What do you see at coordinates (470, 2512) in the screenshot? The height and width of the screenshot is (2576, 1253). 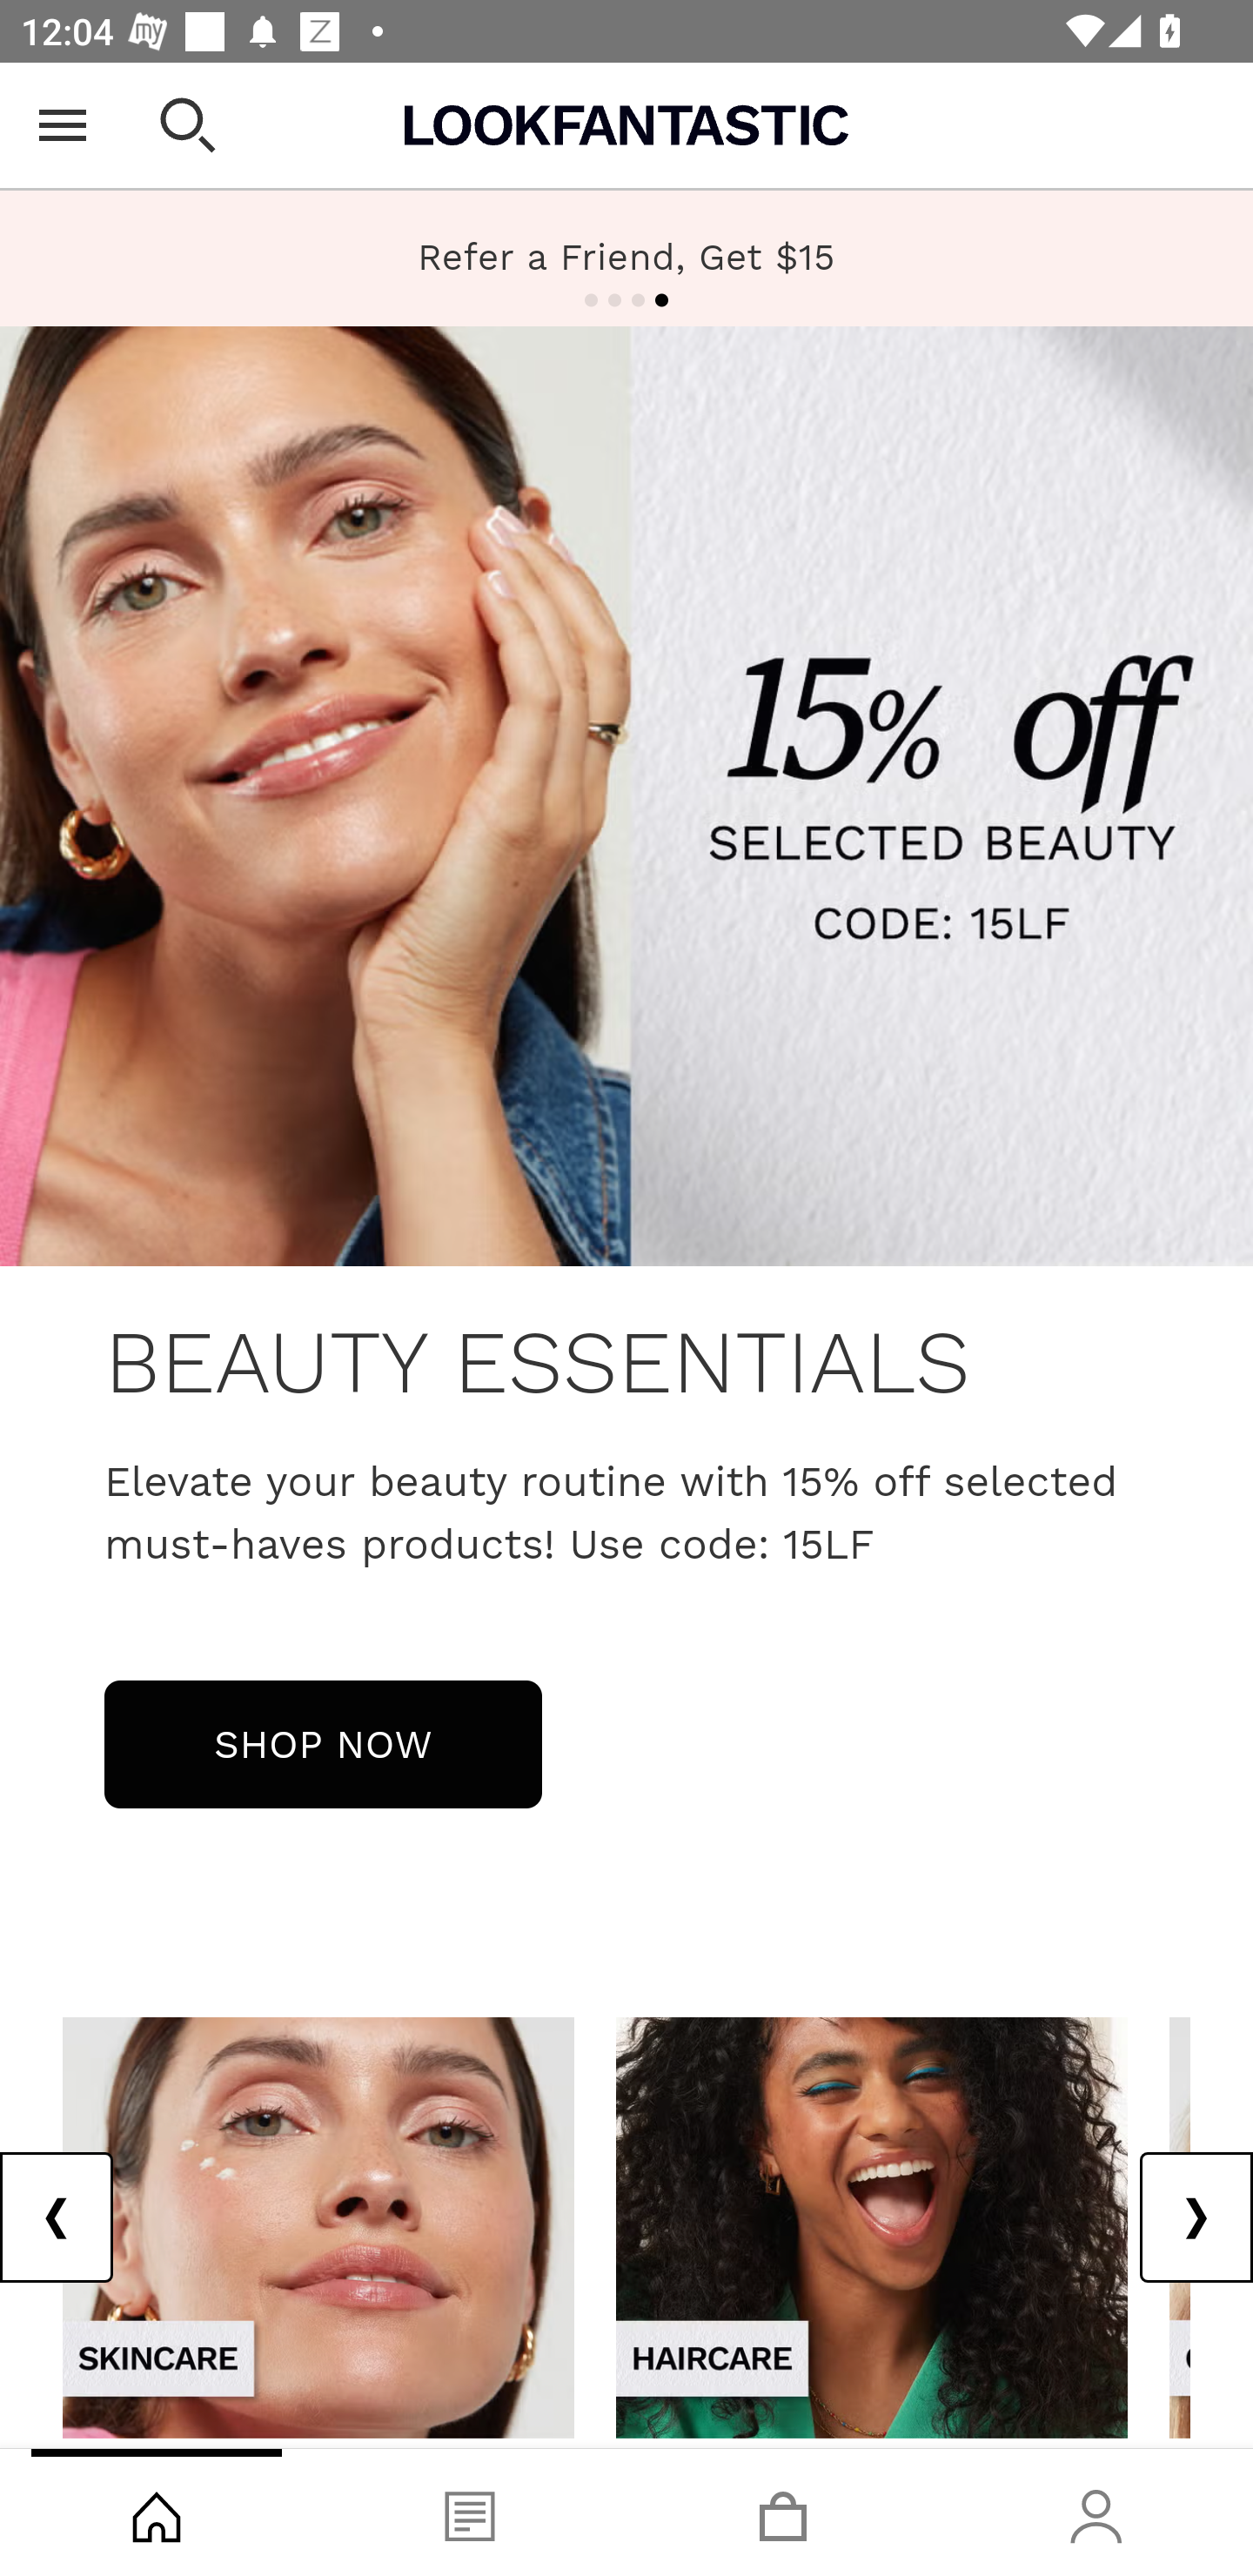 I see `Blog, tab, 2 of 4` at bounding box center [470, 2512].